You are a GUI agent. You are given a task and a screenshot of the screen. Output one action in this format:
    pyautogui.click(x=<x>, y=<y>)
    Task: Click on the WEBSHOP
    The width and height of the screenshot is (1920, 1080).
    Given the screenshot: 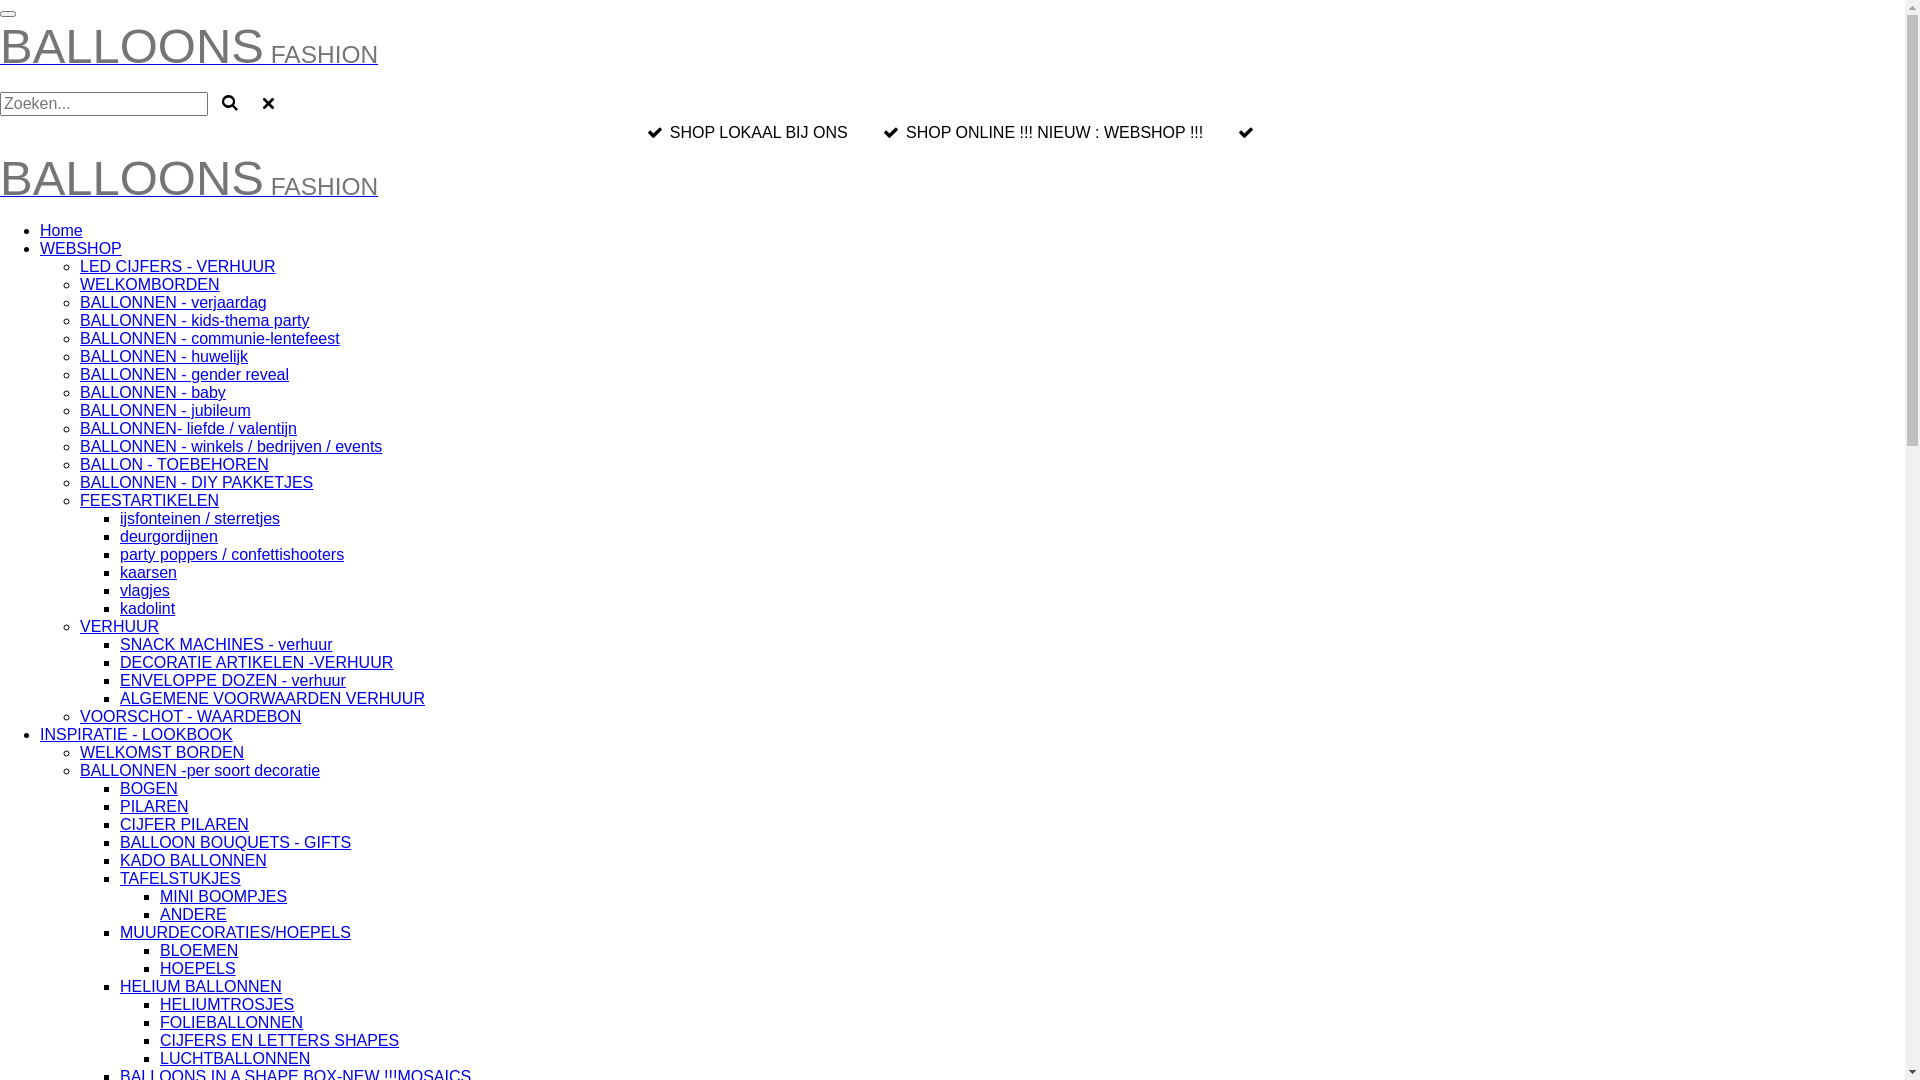 What is the action you would take?
    pyautogui.click(x=81, y=248)
    